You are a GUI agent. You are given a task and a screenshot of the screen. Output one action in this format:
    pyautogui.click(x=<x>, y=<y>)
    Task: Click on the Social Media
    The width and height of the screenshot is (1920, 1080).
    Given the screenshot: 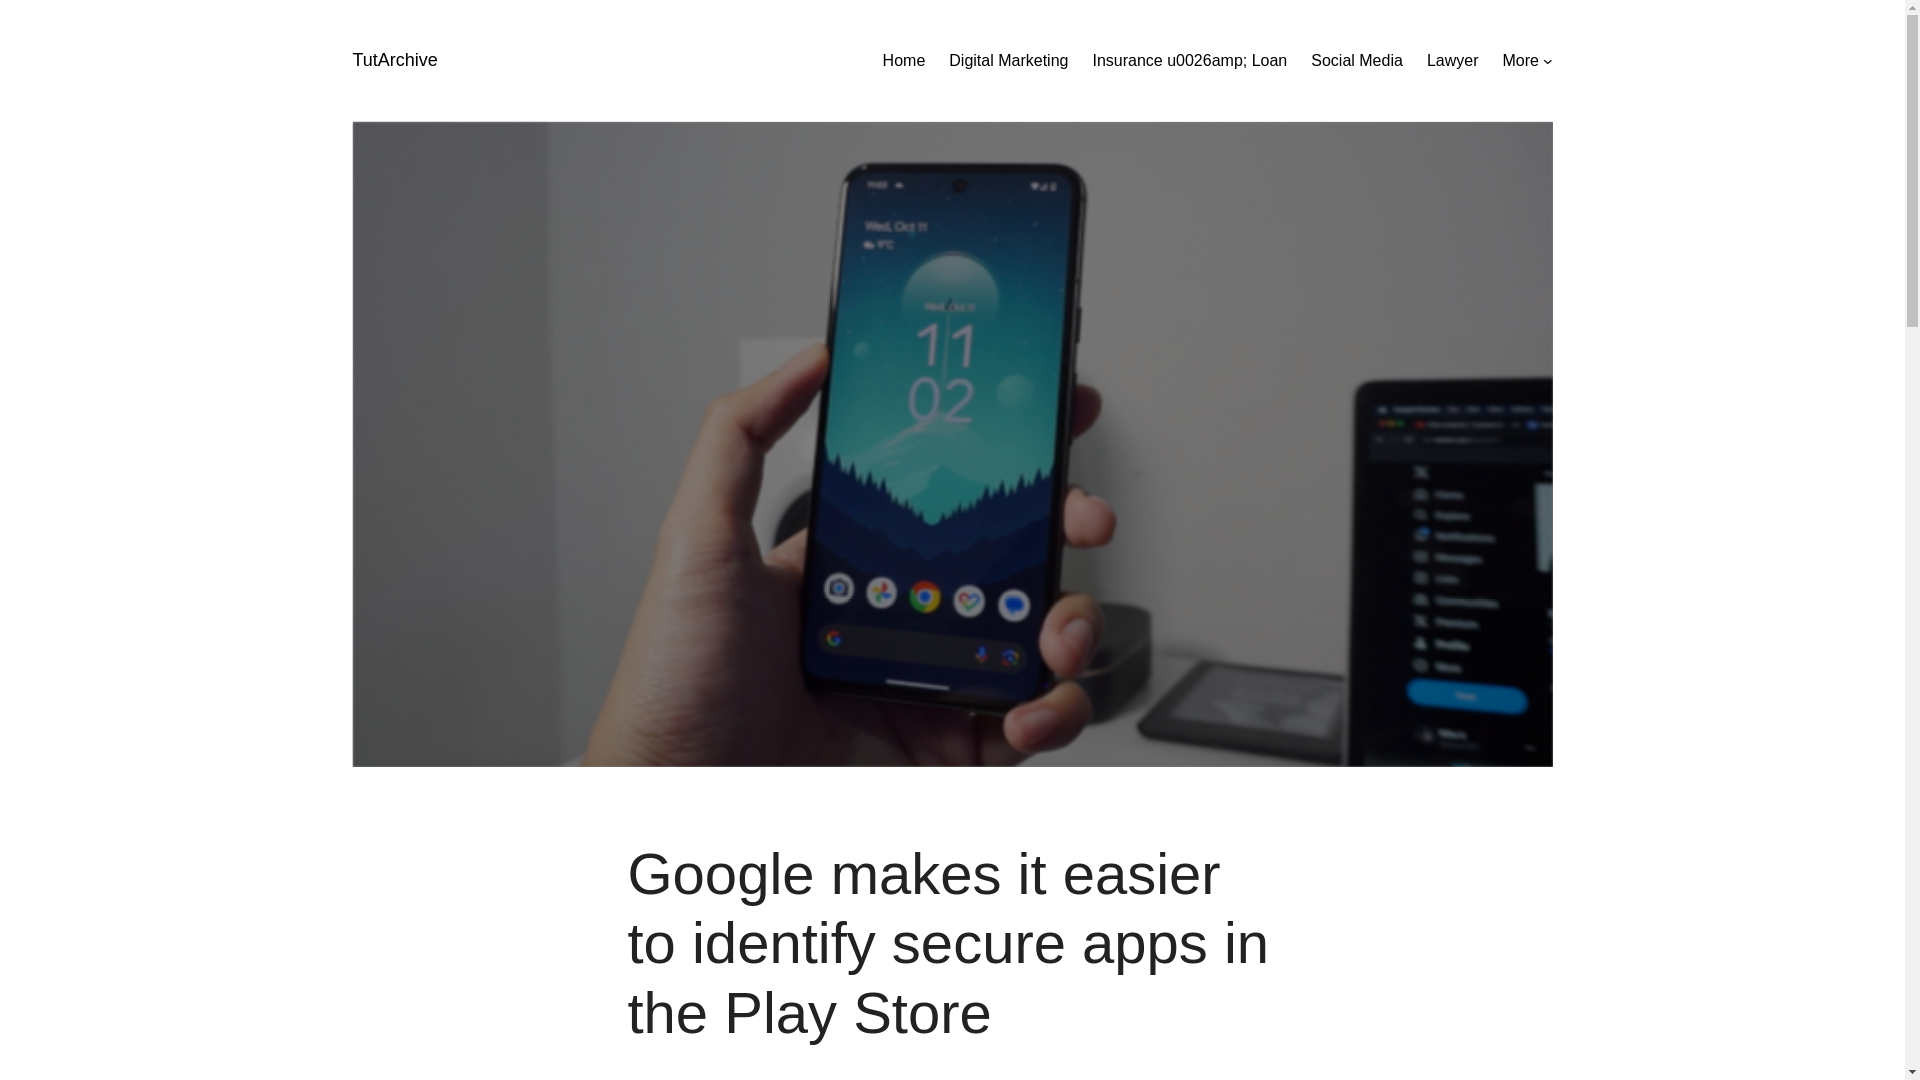 What is the action you would take?
    pyautogui.click(x=1357, y=60)
    